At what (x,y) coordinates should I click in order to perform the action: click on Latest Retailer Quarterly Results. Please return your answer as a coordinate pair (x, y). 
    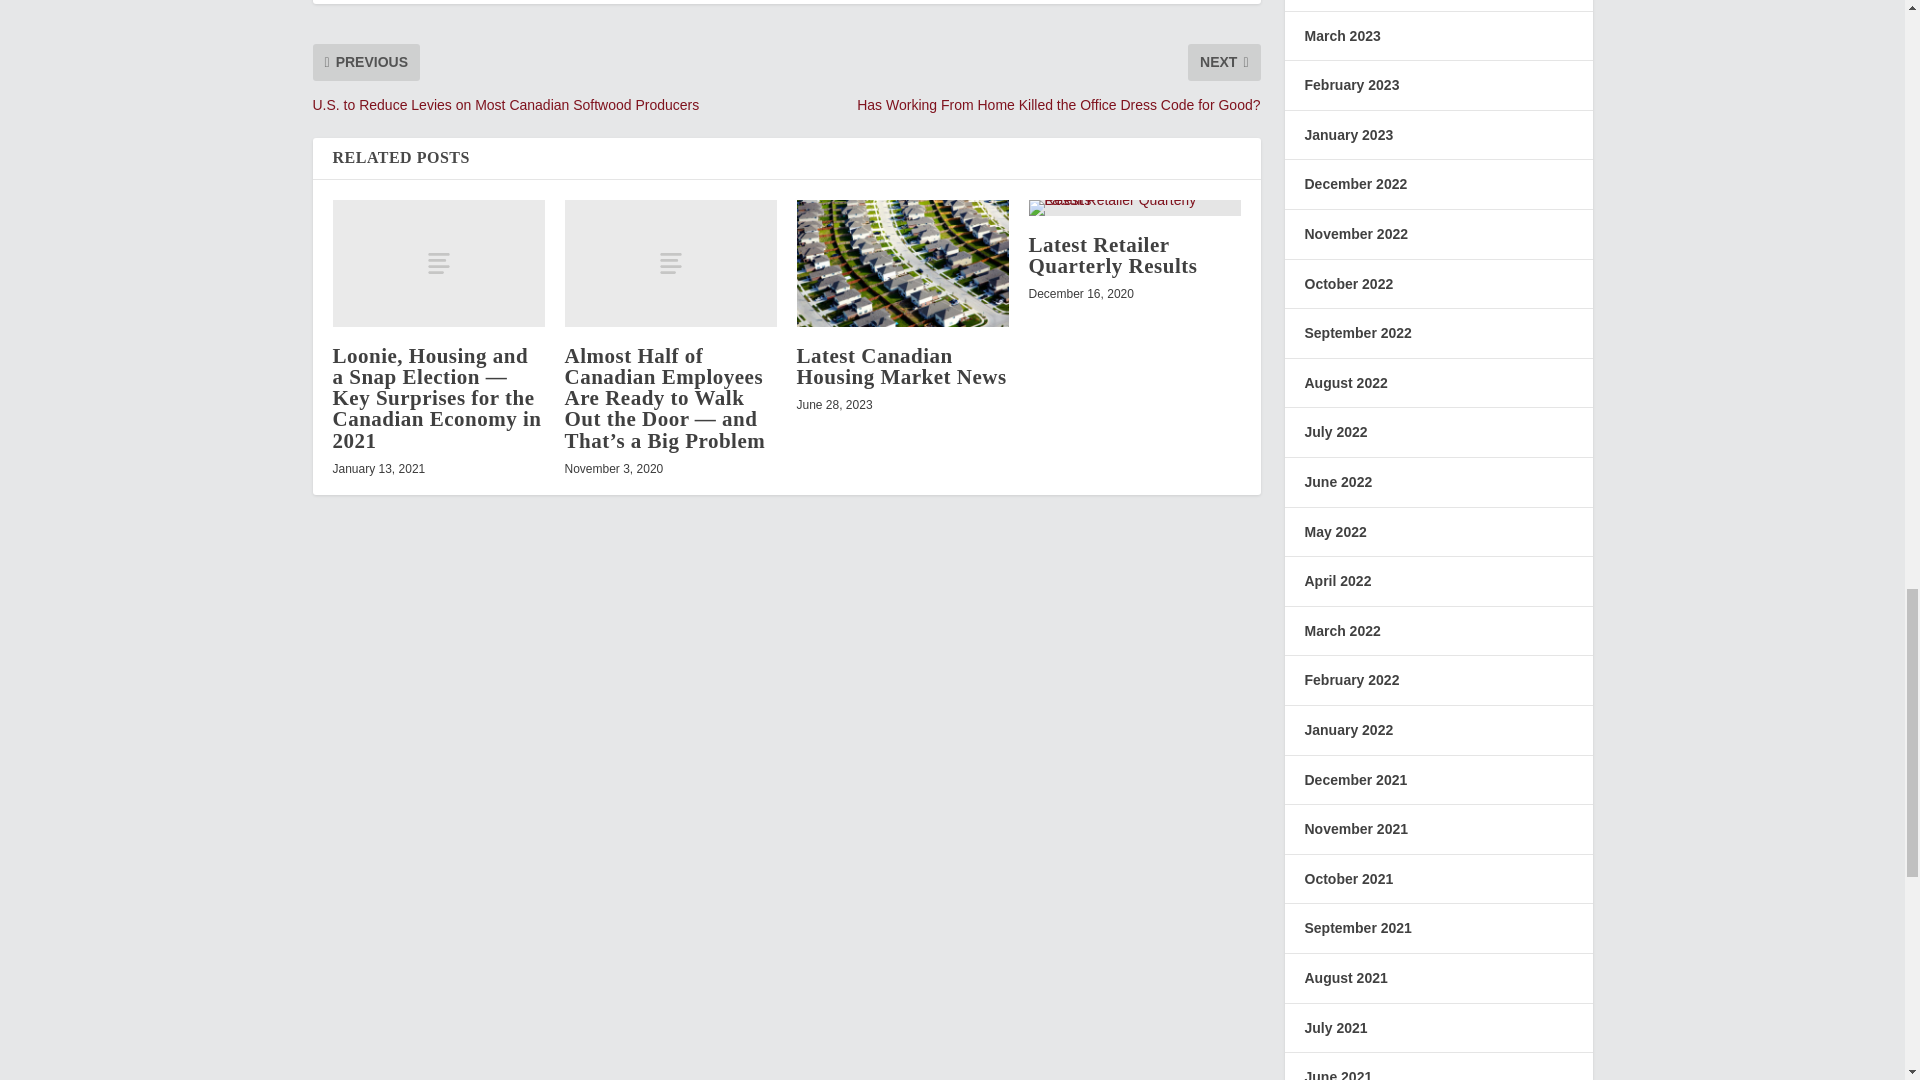
    Looking at the image, I should click on (1112, 255).